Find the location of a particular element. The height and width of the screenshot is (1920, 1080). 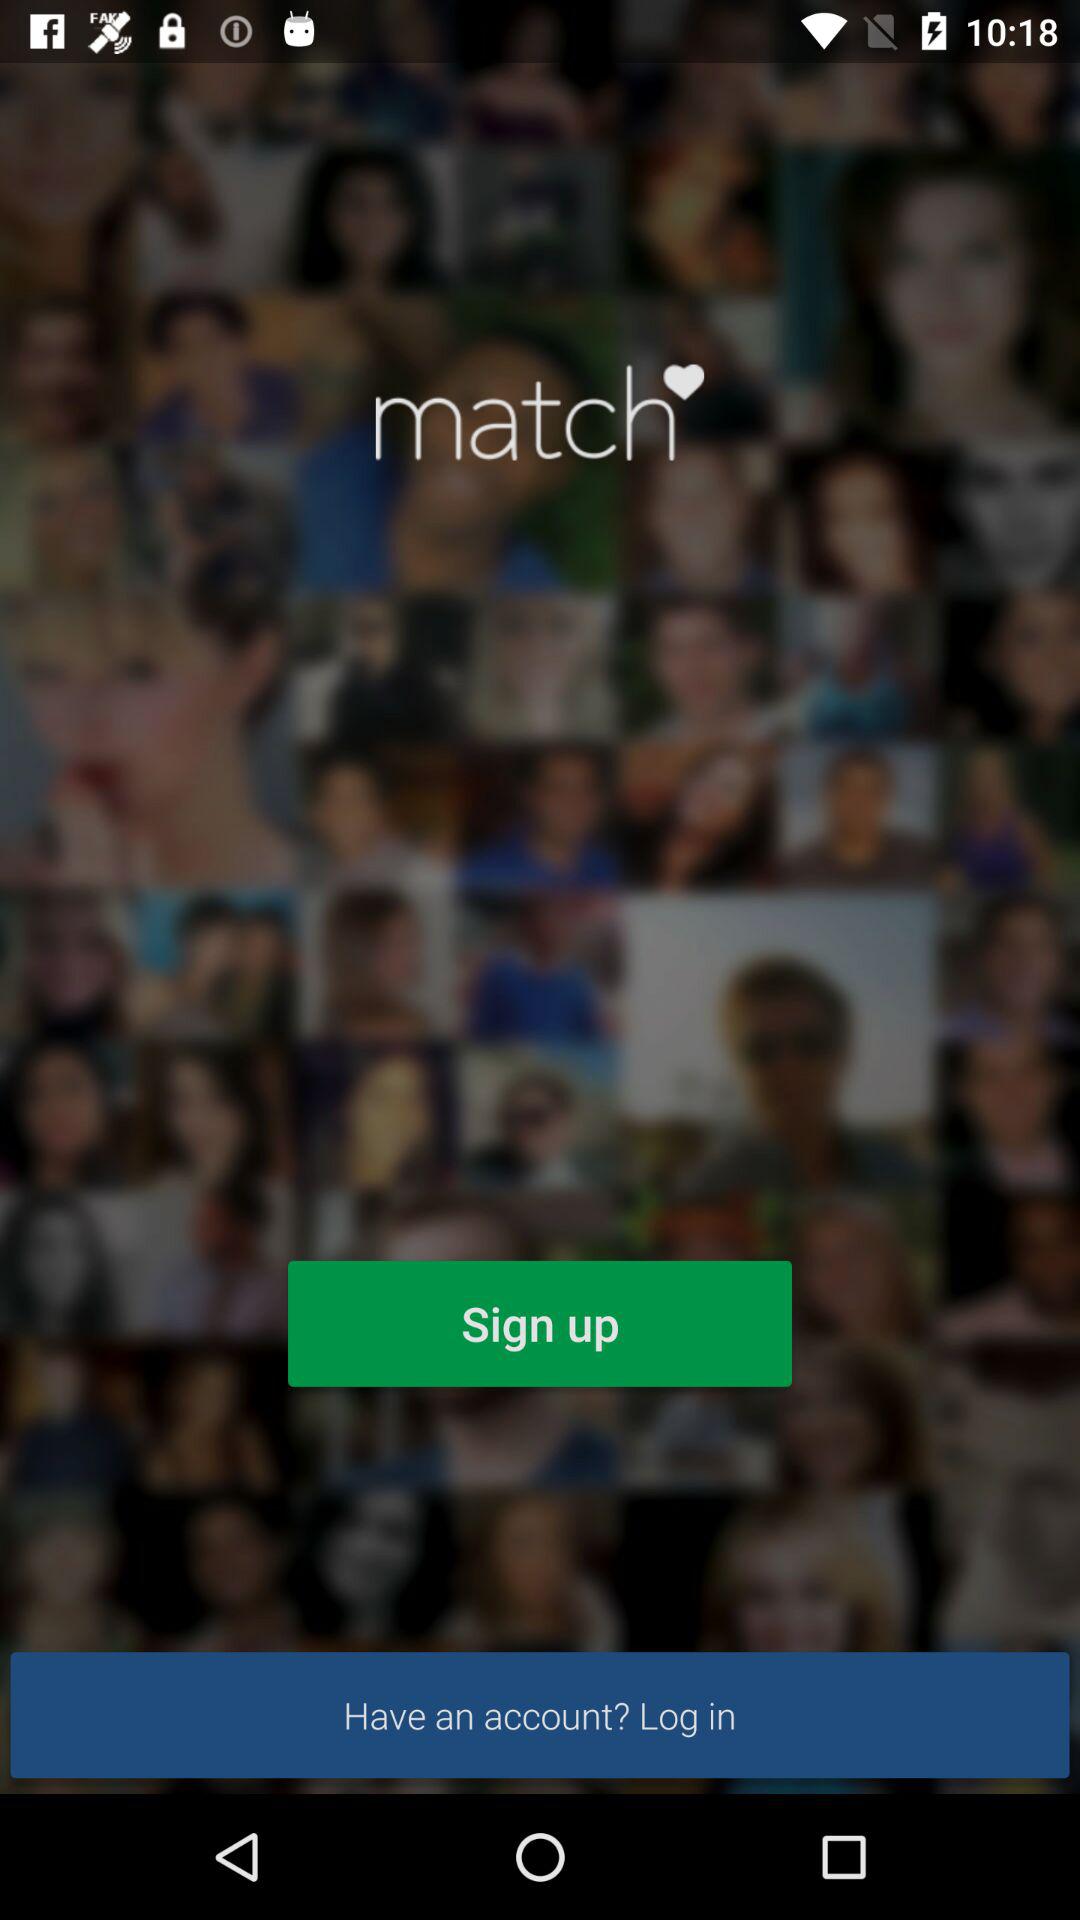

login is located at coordinates (540, 412).